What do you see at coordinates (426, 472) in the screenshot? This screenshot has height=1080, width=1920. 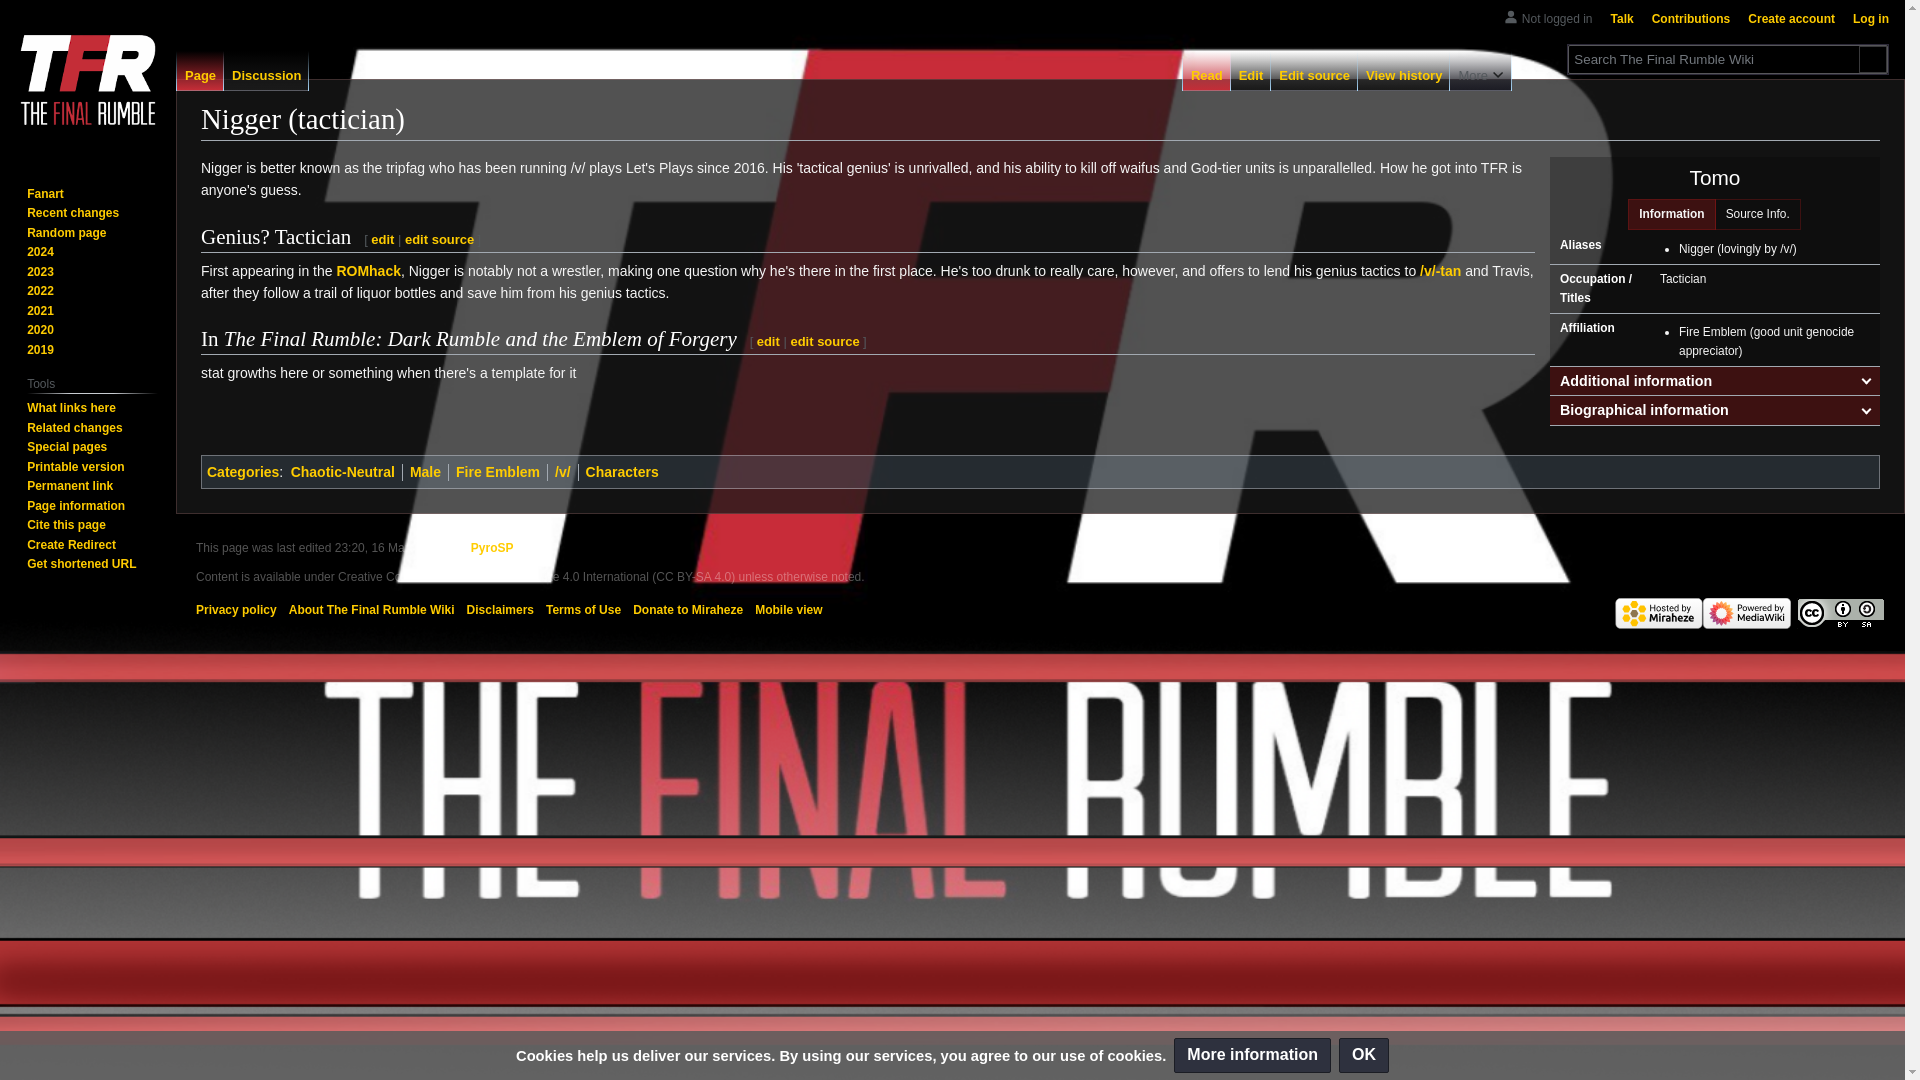 I see `Male` at bounding box center [426, 472].